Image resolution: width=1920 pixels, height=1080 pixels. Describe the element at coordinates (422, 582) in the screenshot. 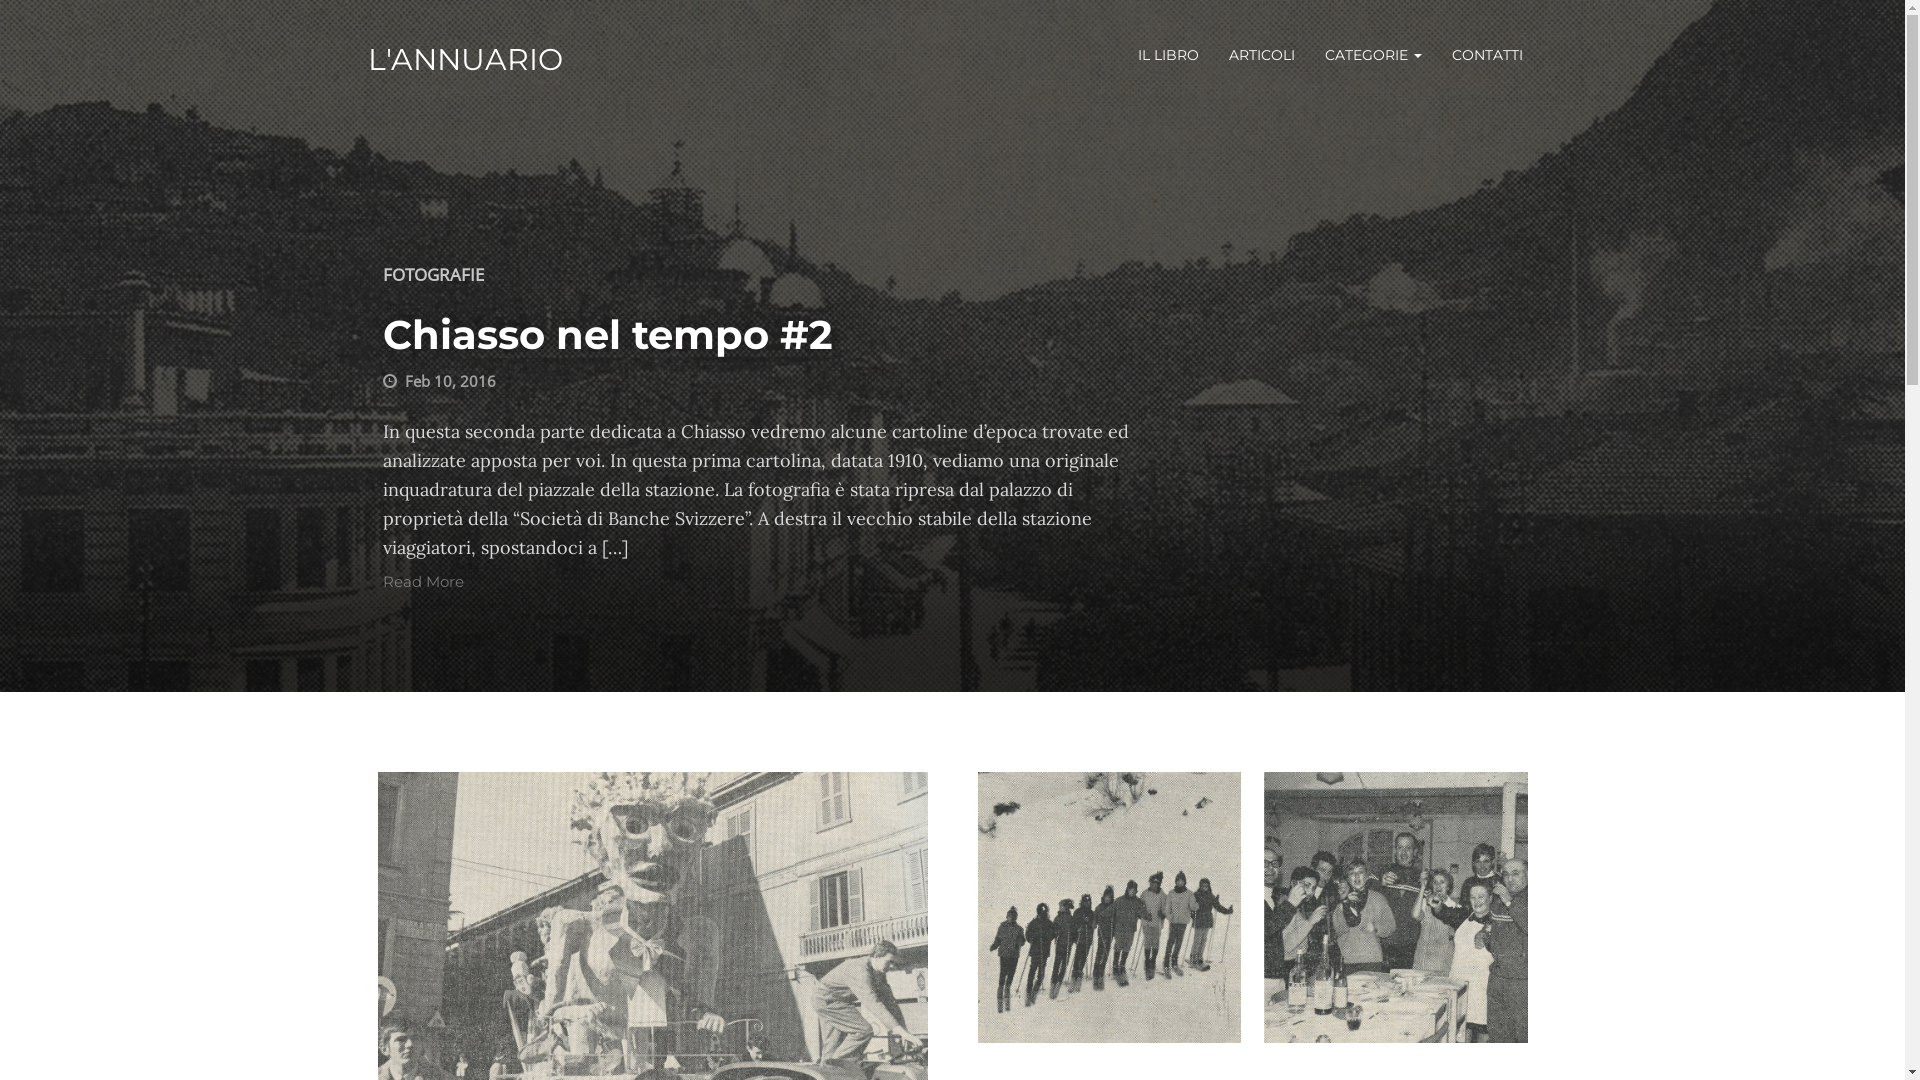

I see `Read More` at that location.